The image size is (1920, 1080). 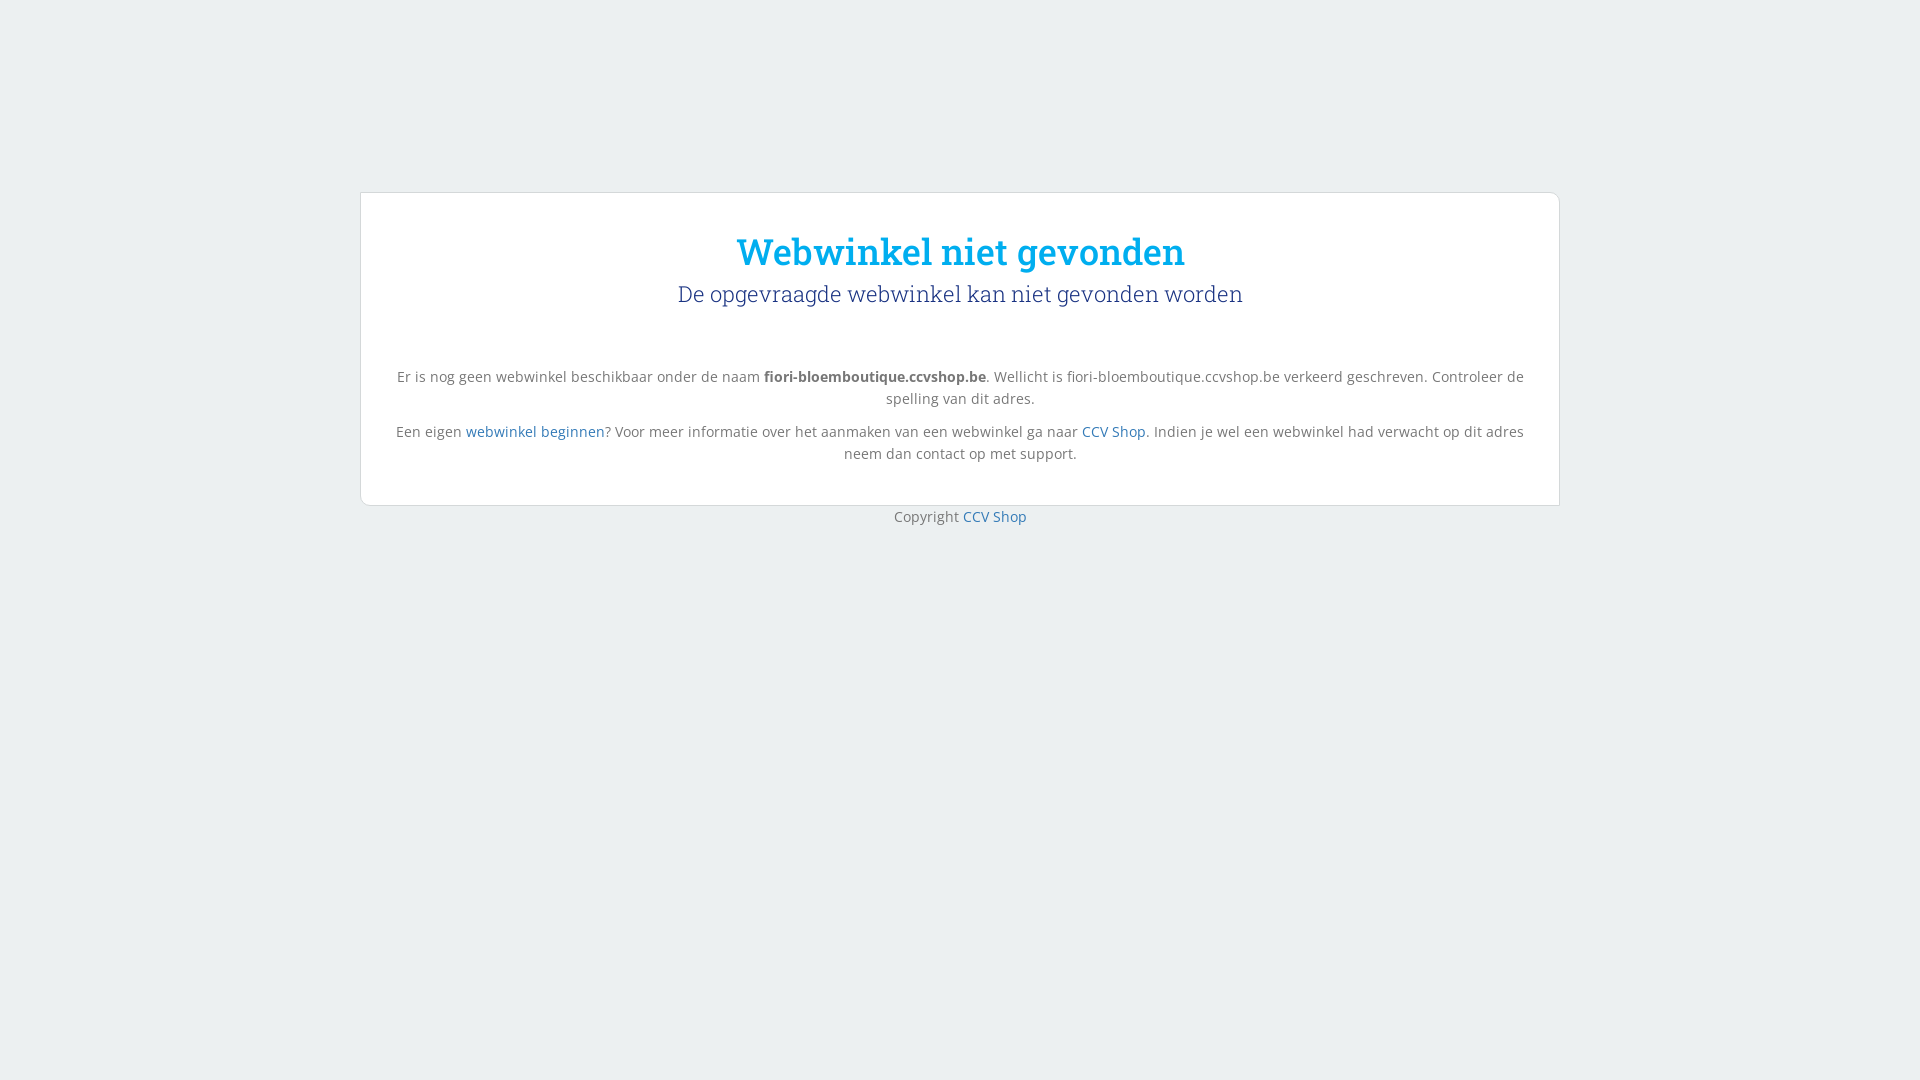 I want to click on CCV Shop, so click(x=994, y=516).